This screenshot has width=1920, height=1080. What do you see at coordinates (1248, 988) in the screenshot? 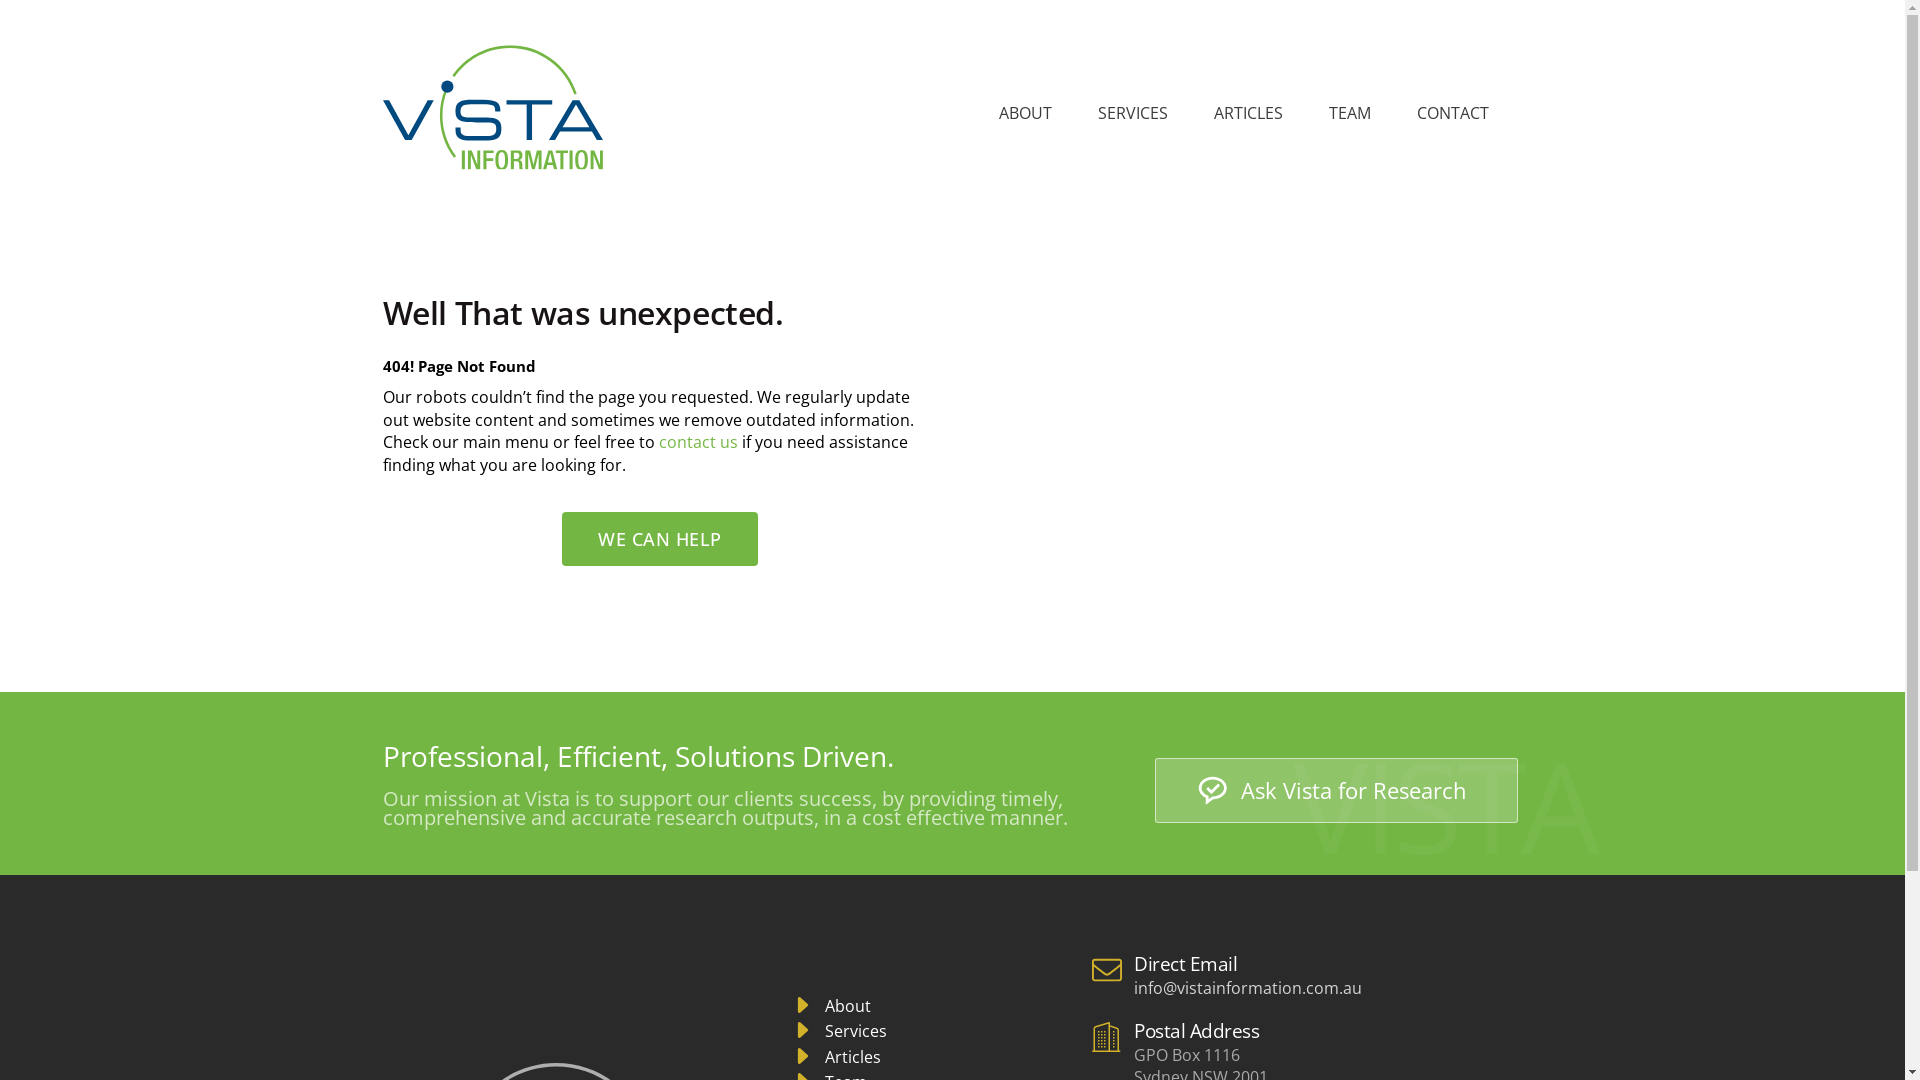
I see `info@vistainformation.com.au` at bounding box center [1248, 988].